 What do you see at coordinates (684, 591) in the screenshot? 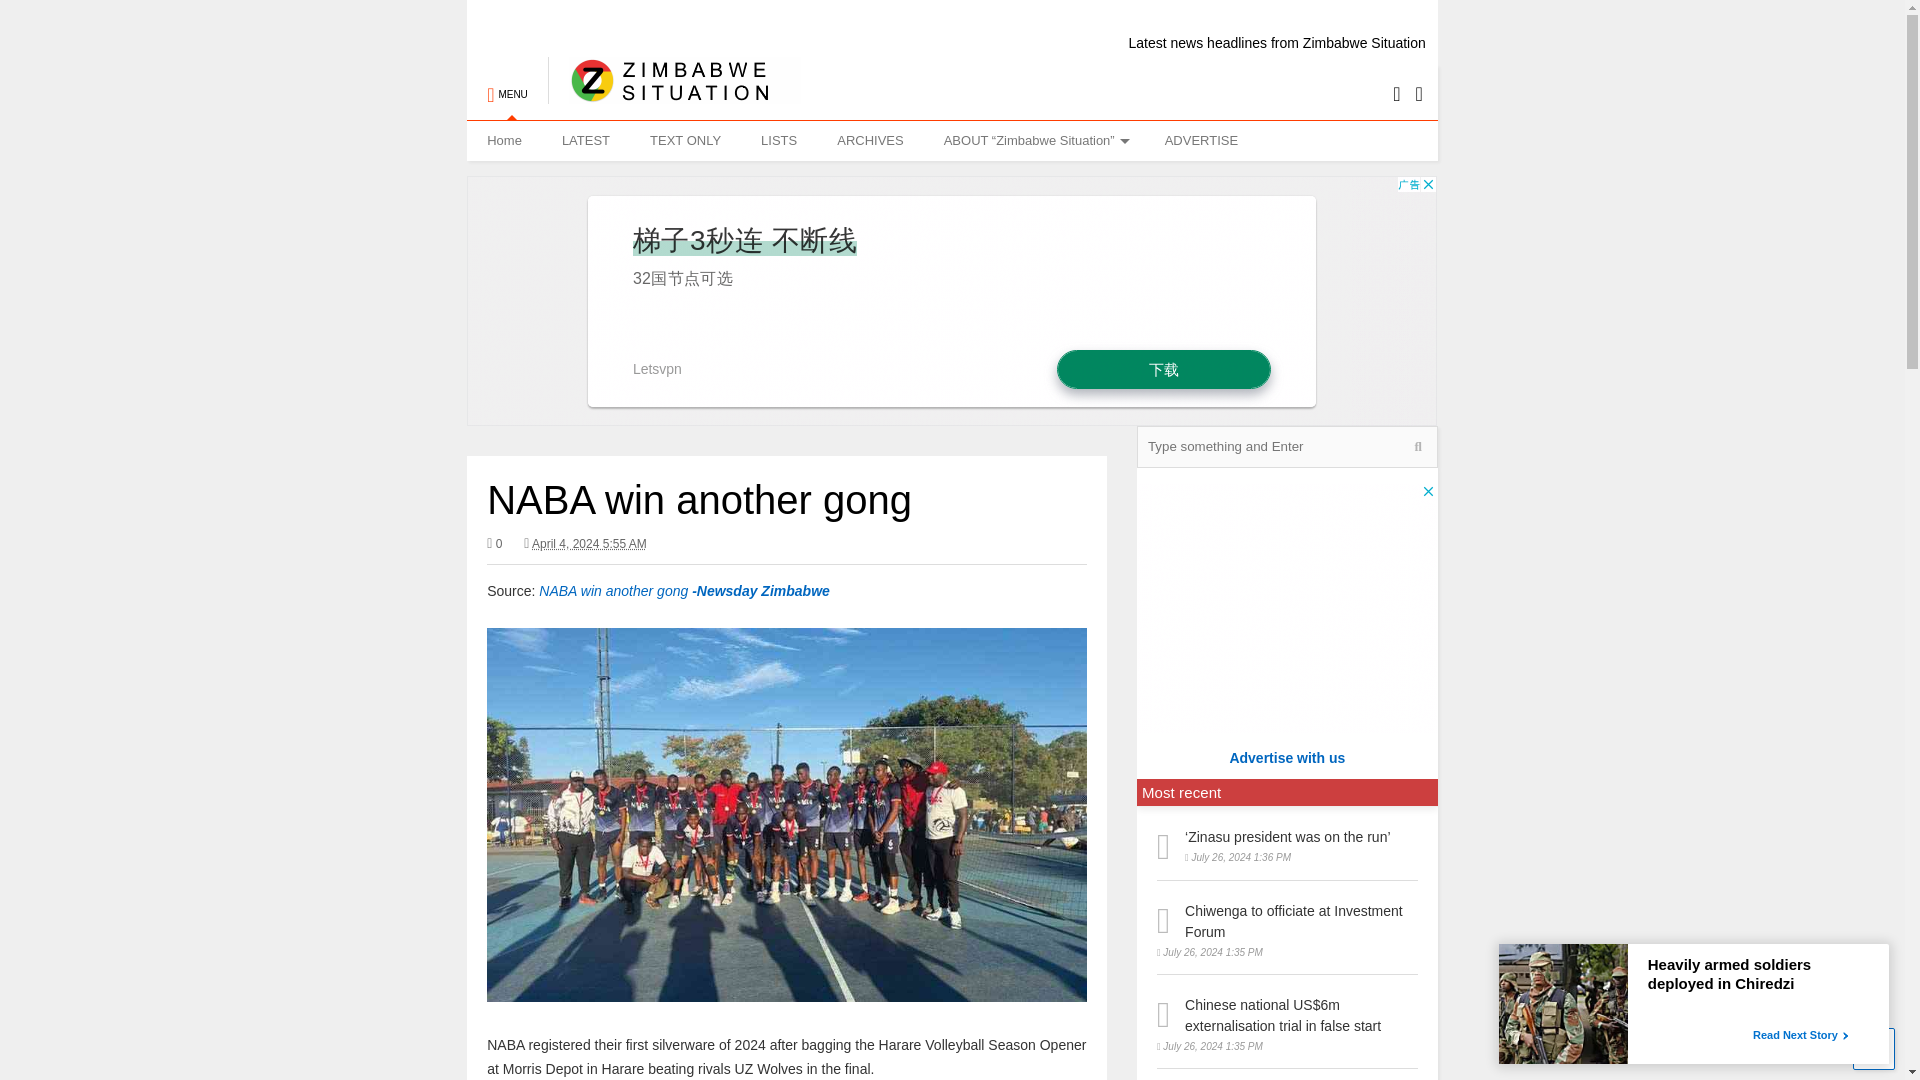
I see `NABA win another gong -Newsday Zimbabwe` at bounding box center [684, 591].